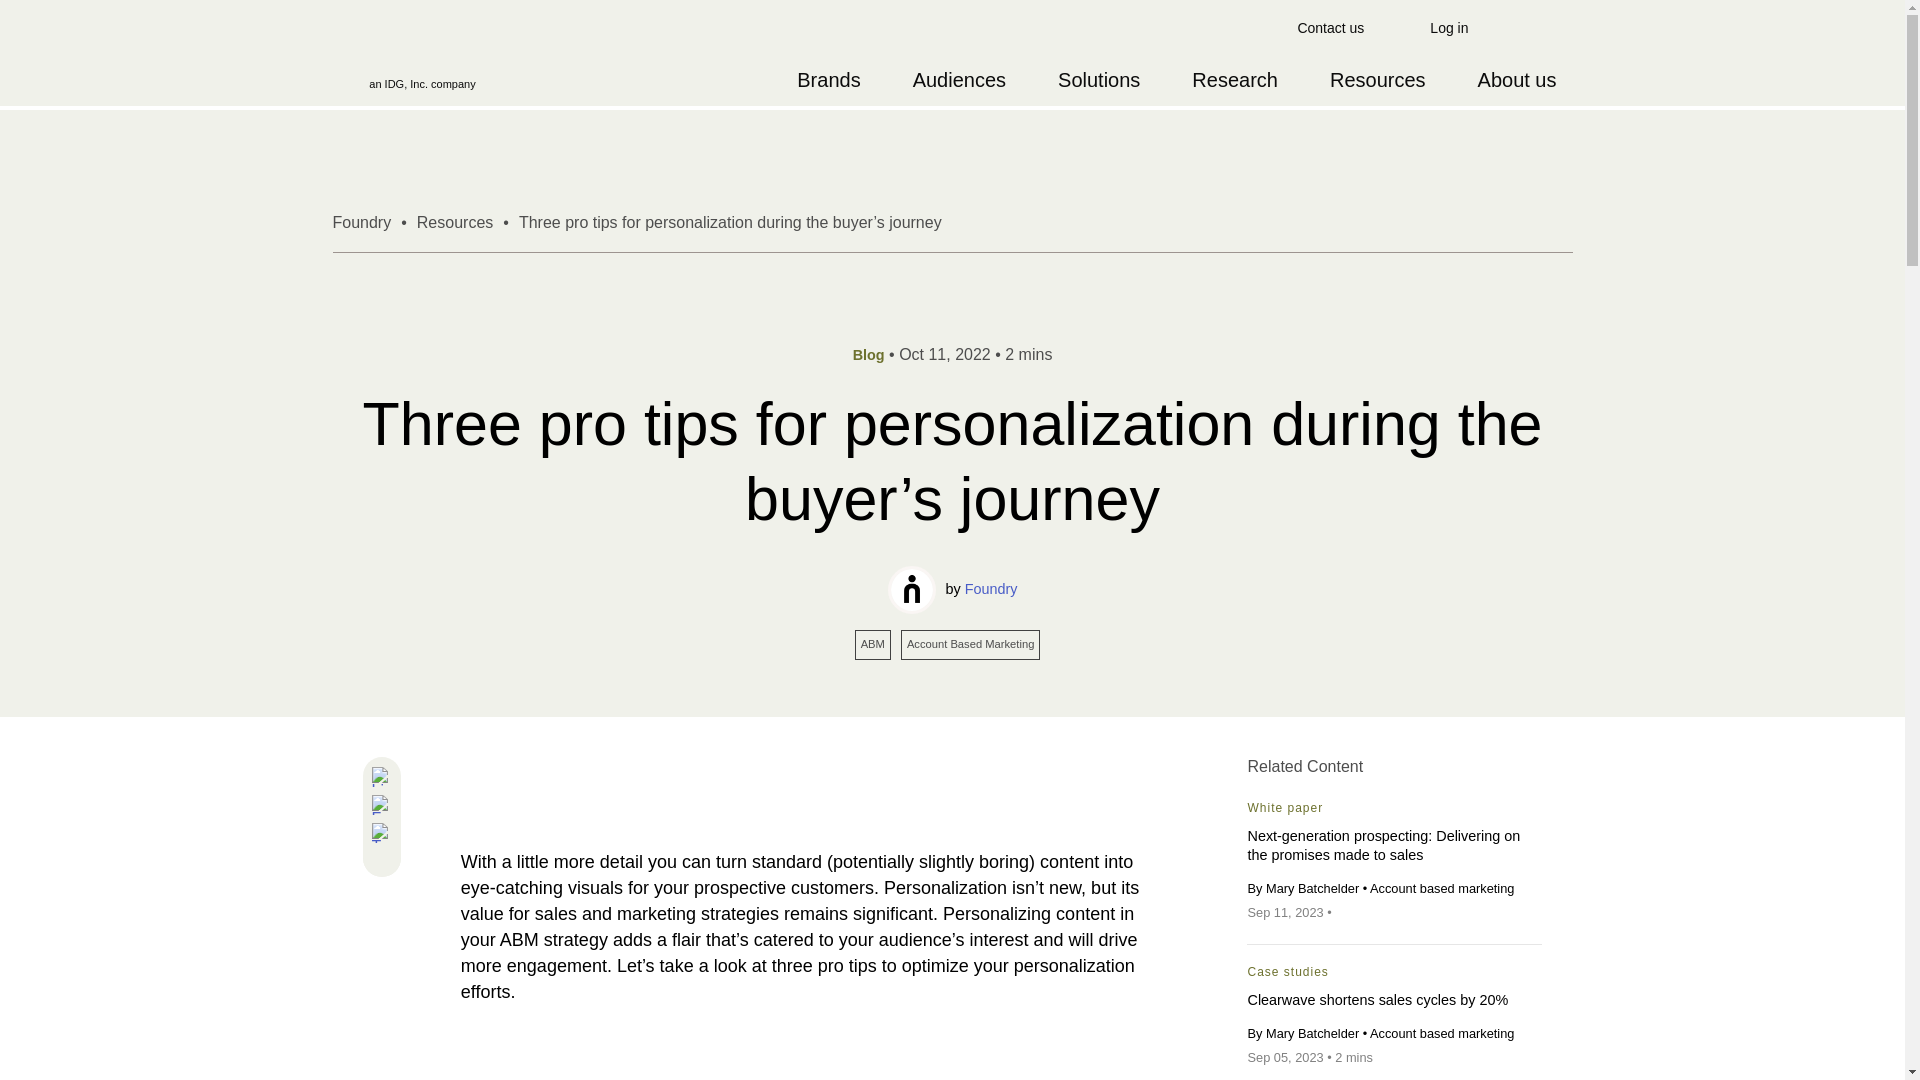 This screenshot has width=1920, height=1080. Describe the element at coordinates (1448, 27) in the screenshot. I see `Log in` at that location.